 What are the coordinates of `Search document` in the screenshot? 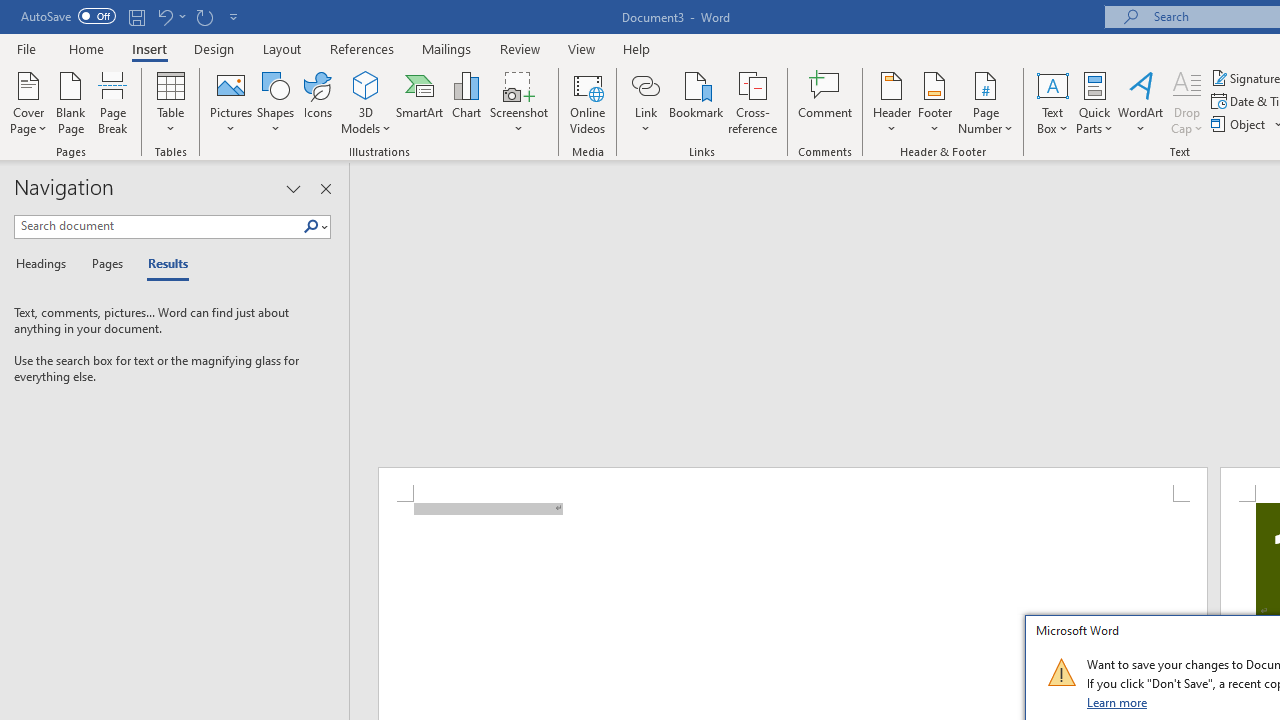 It's located at (158, 226).